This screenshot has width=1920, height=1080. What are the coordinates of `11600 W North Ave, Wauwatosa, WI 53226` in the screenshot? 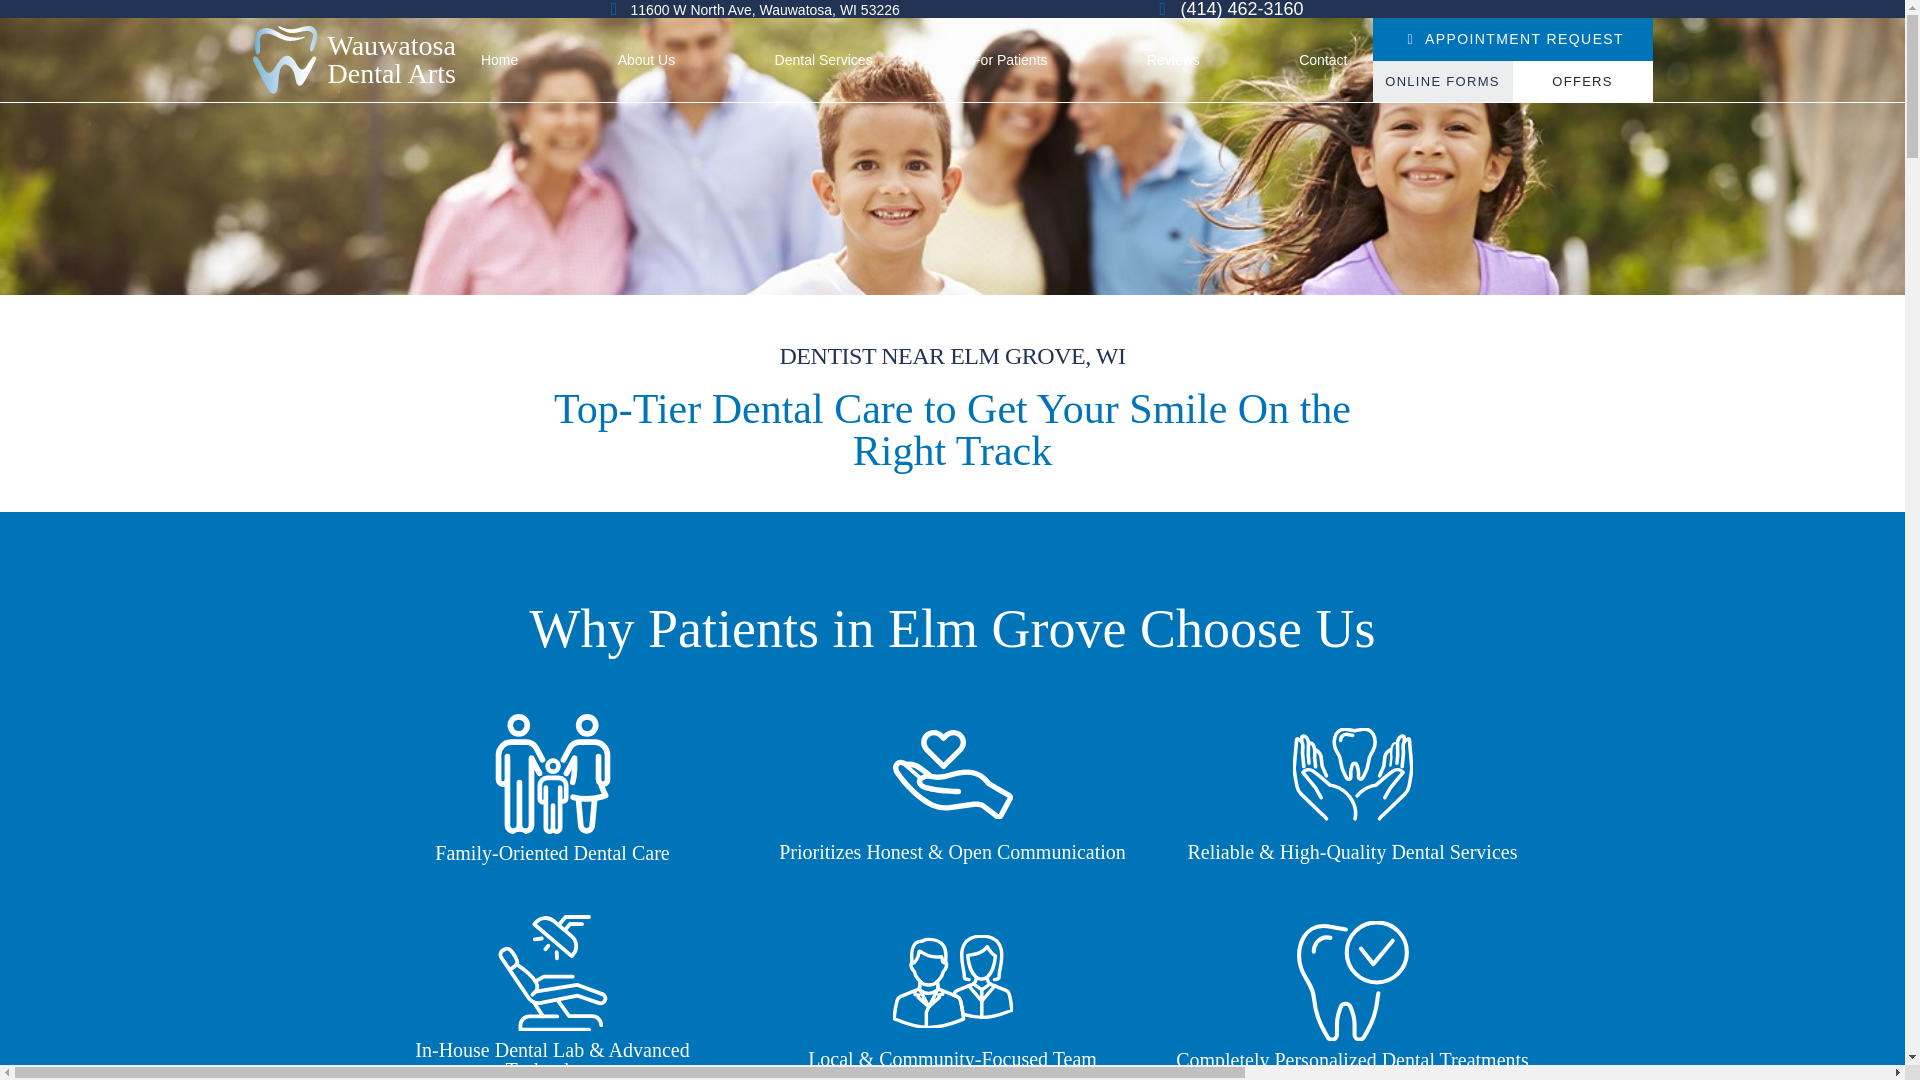 It's located at (353, 59).